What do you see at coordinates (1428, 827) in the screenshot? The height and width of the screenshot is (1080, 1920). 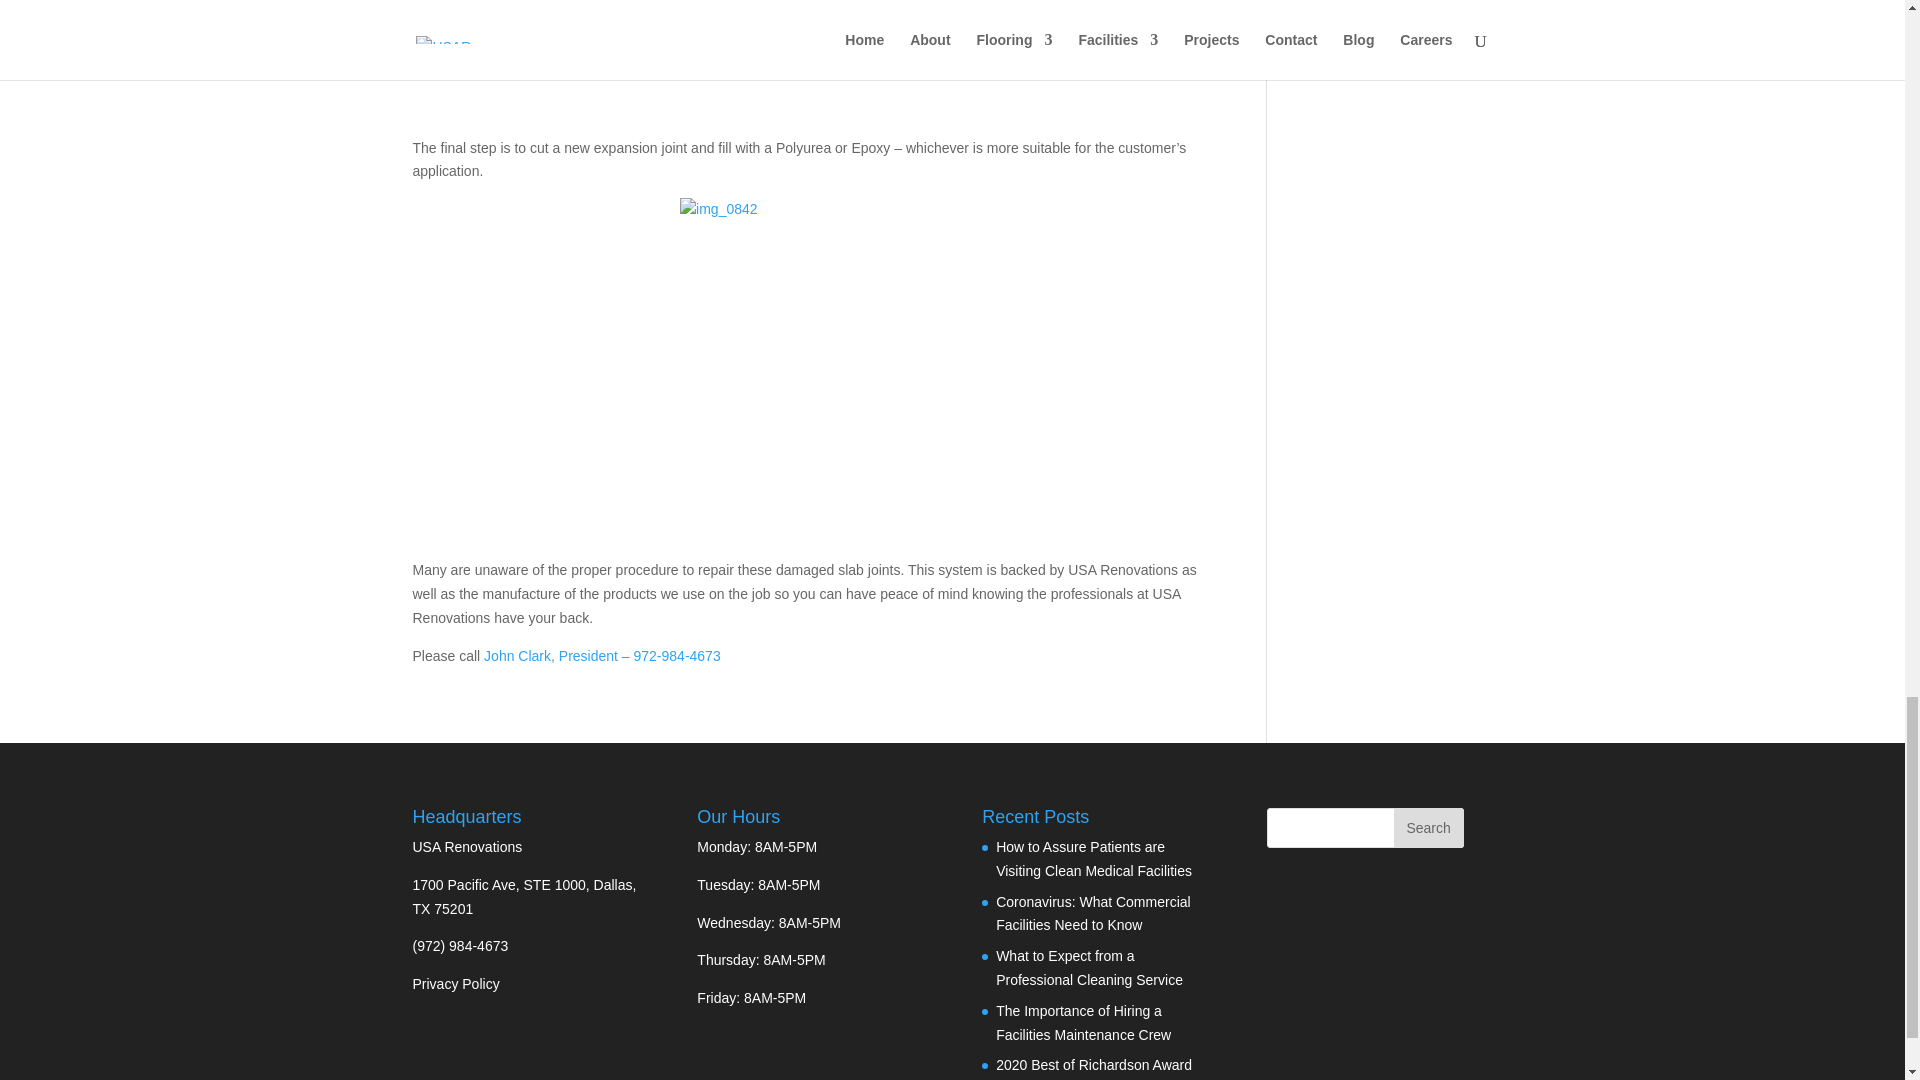 I see `Search` at bounding box center [1428, 827].